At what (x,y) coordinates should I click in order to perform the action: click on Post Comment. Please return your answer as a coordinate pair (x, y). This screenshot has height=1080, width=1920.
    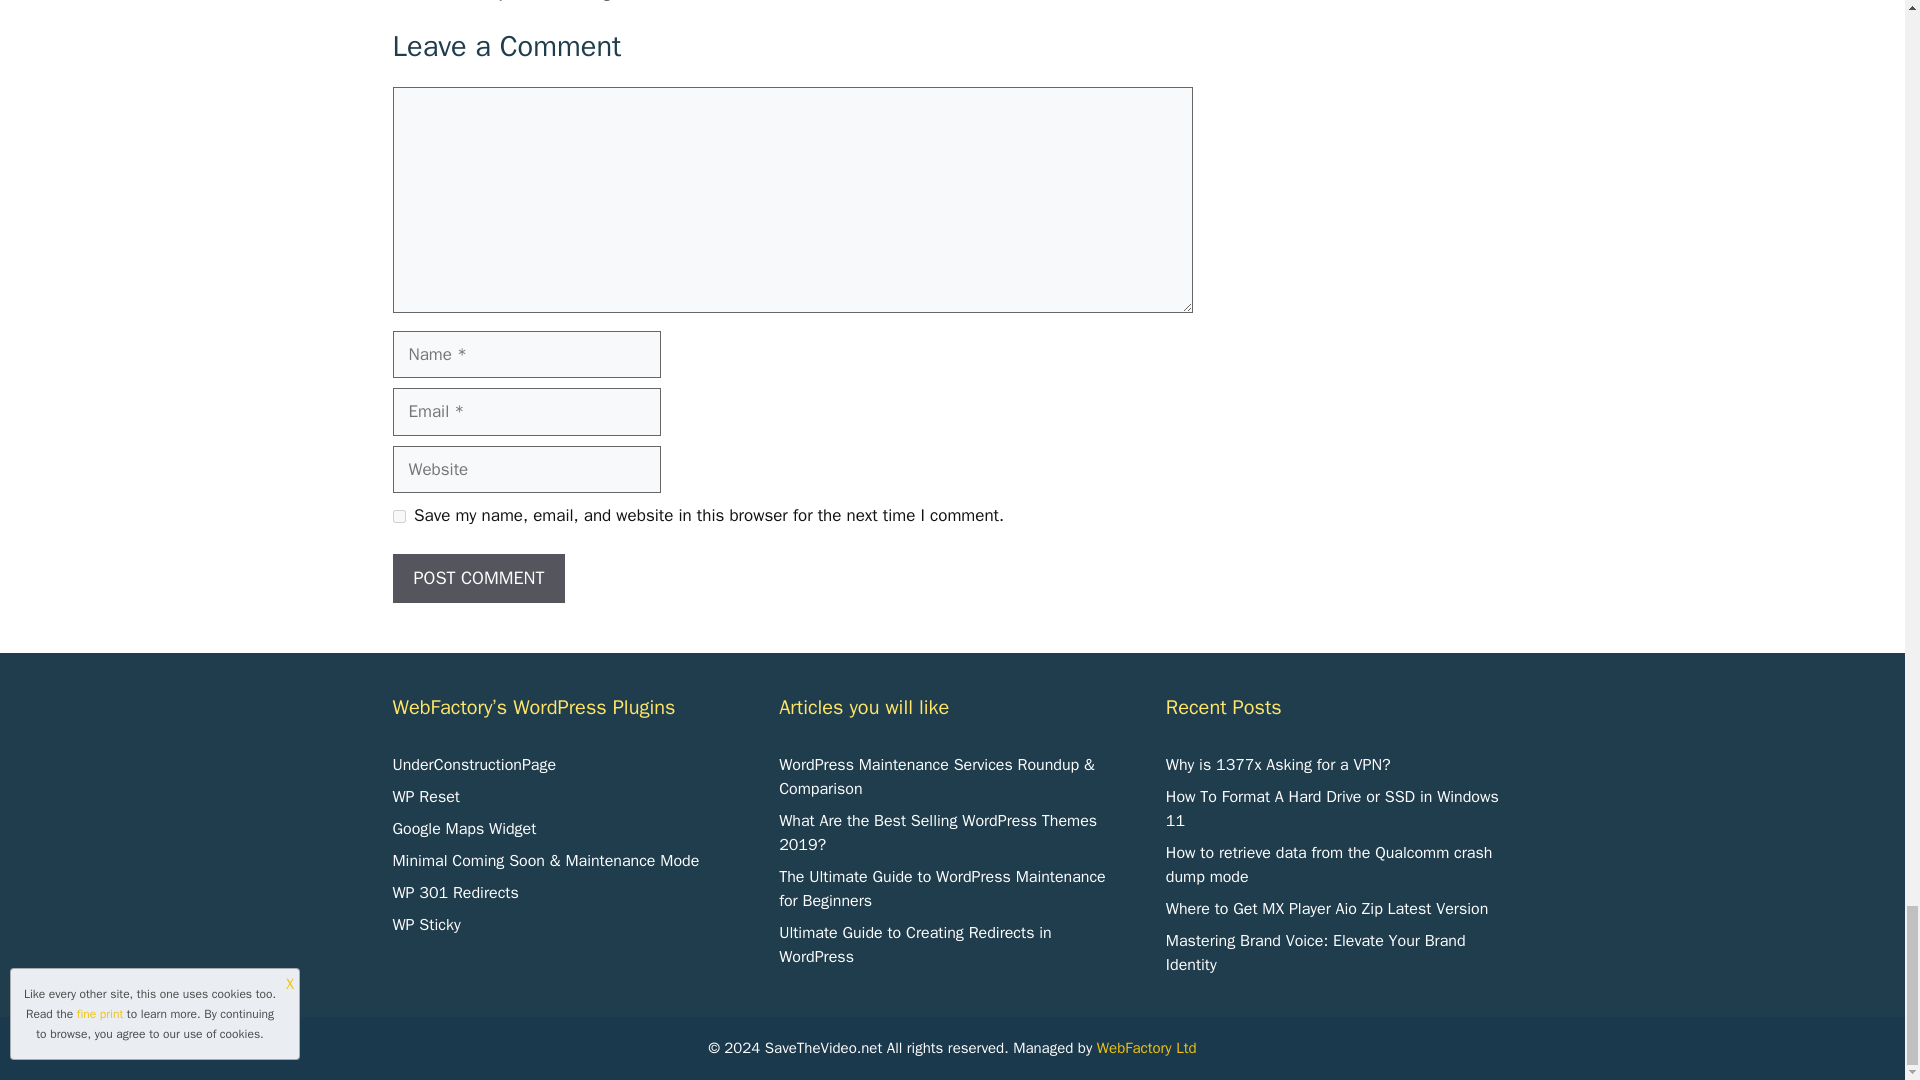
    Looking at the image, I should click on (478, 578).